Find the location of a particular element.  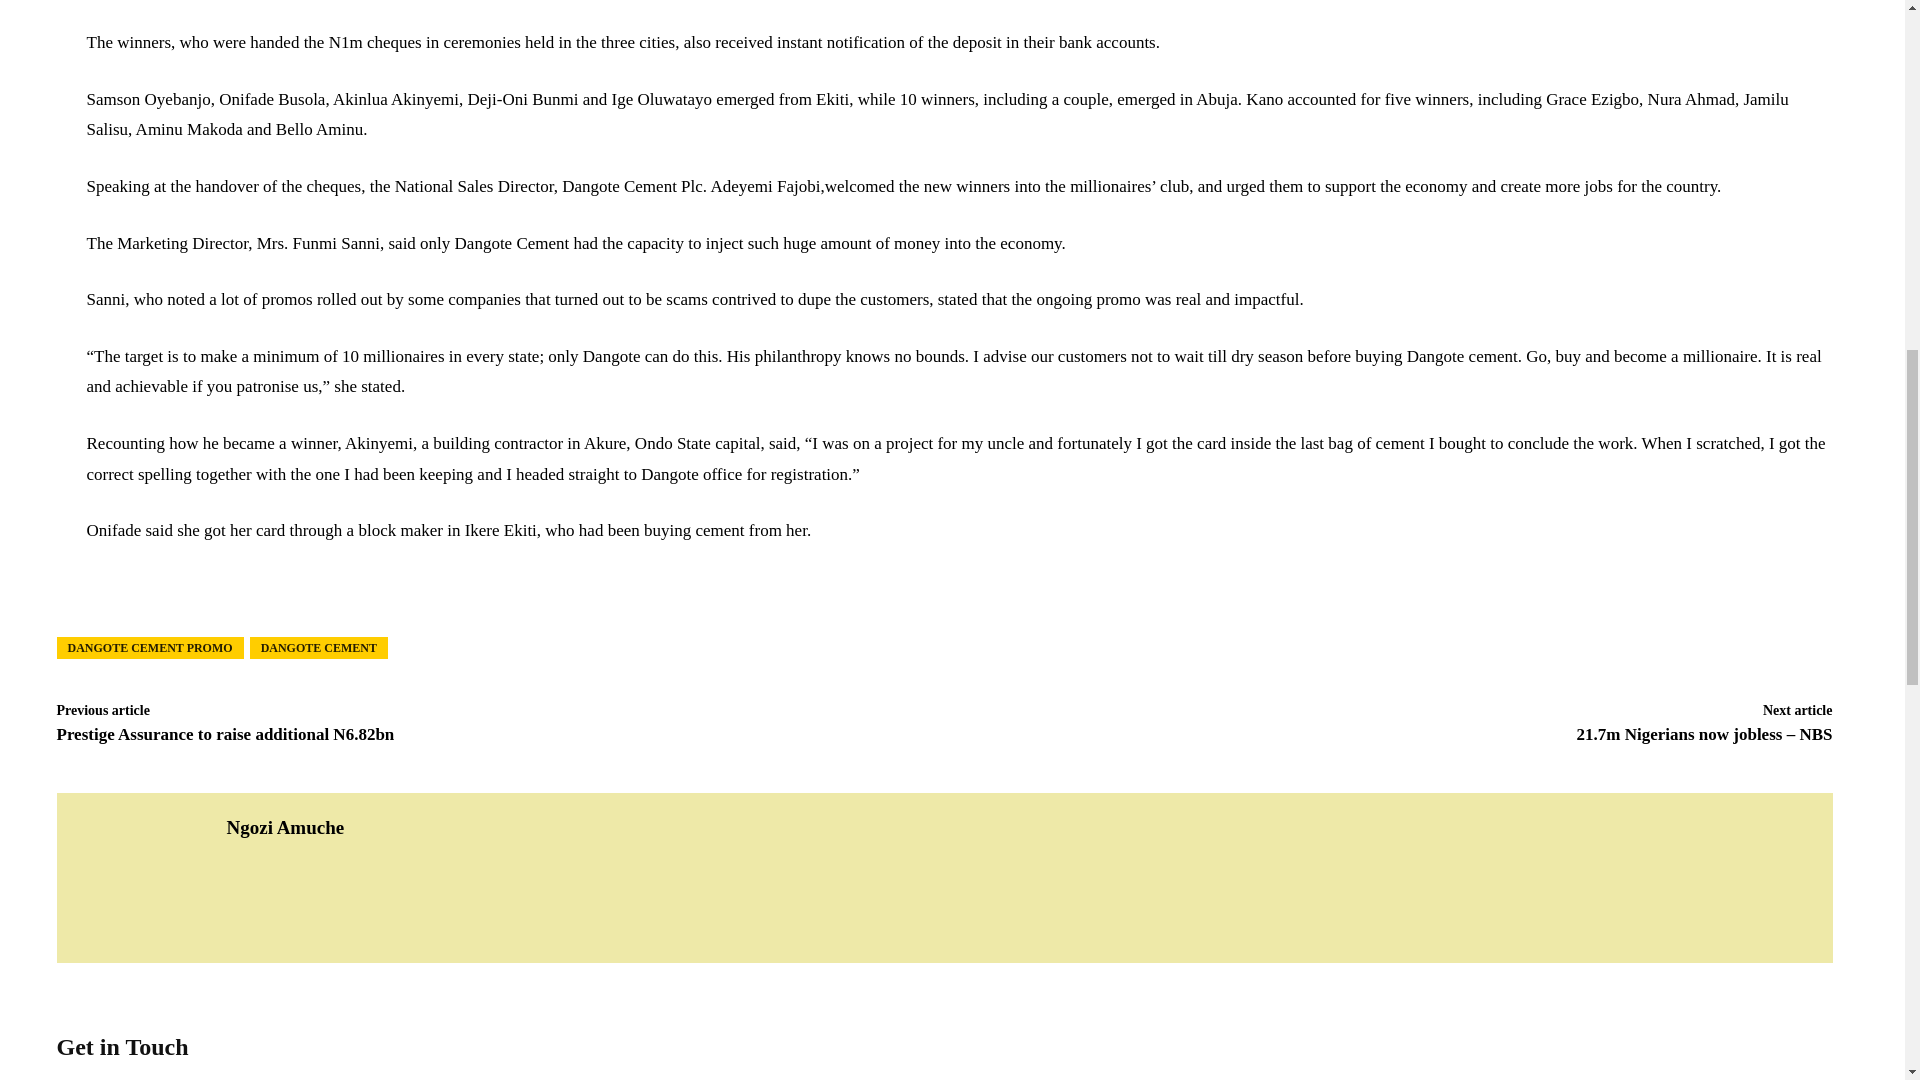

DANGOTE CEMENT PROMO is located at coordinates (149, 648).